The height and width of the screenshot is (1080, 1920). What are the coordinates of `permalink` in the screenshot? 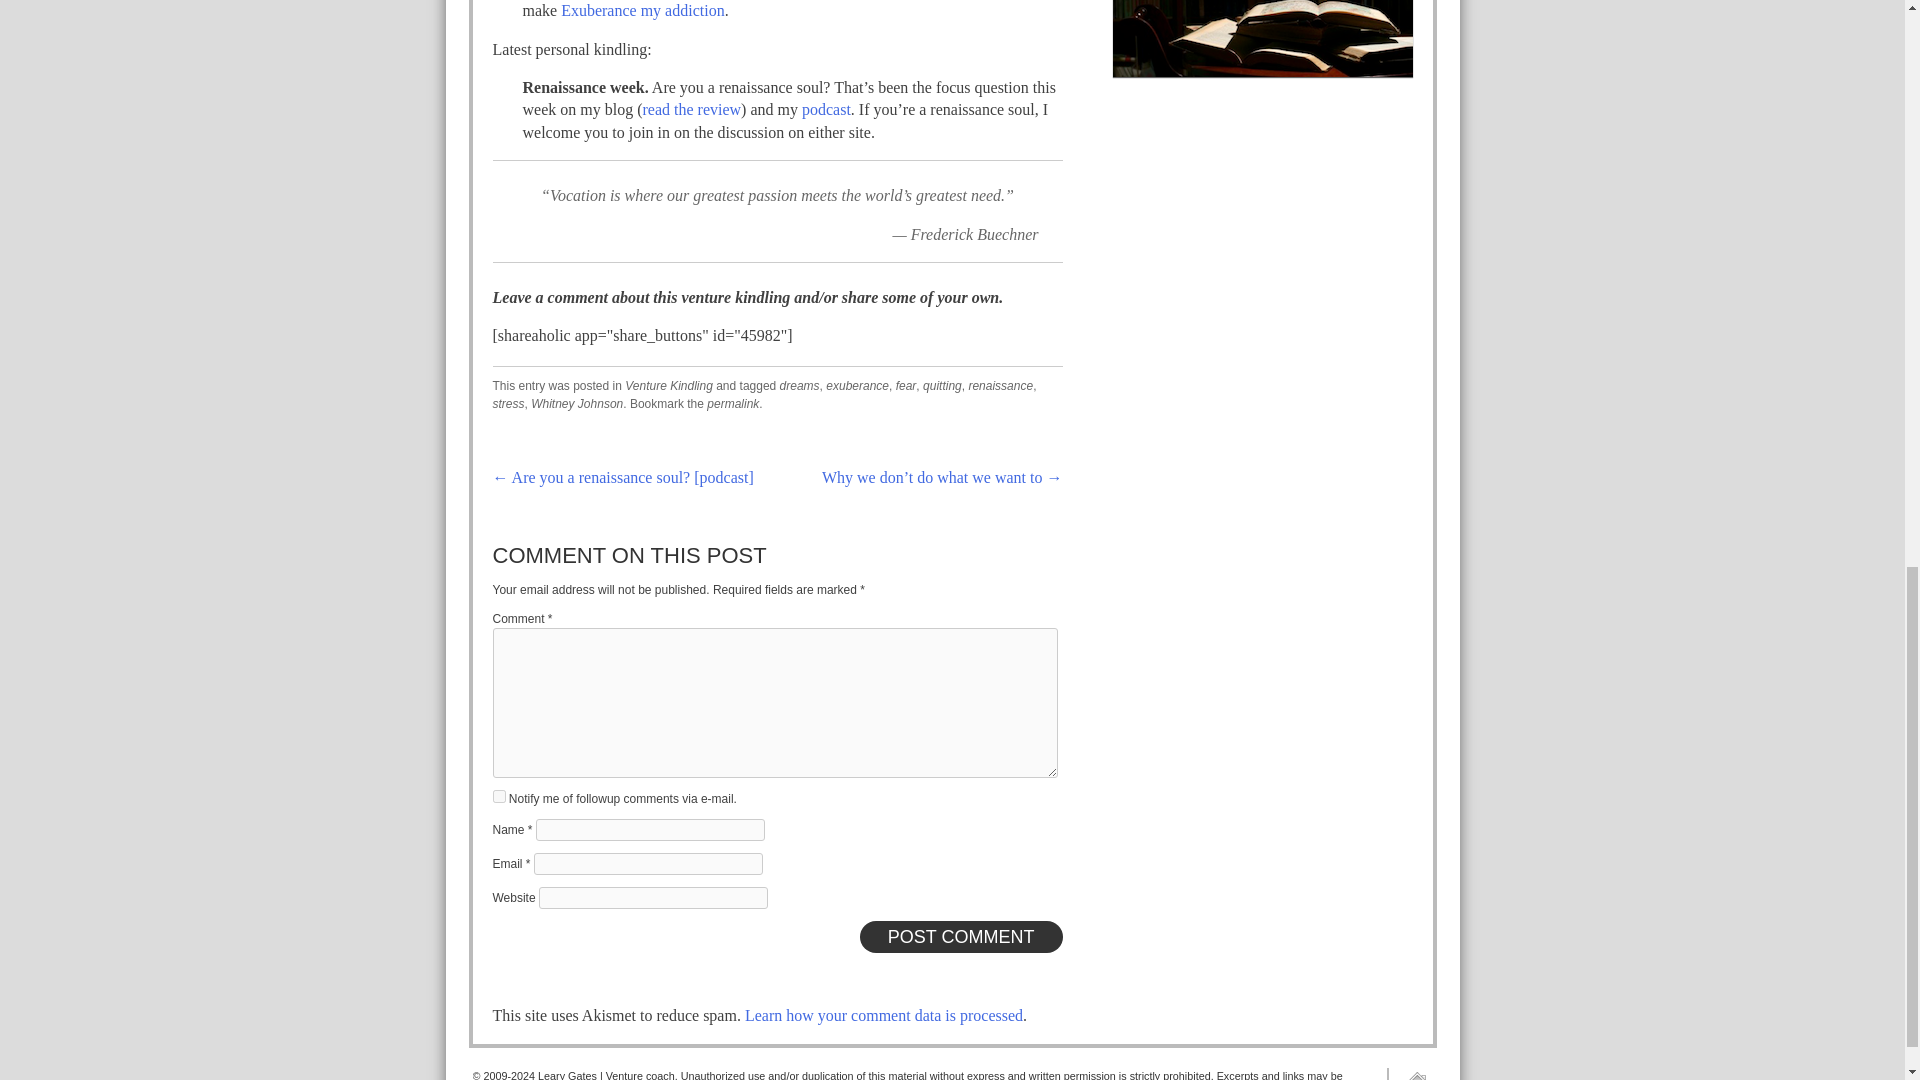 It's located at (732, 404).